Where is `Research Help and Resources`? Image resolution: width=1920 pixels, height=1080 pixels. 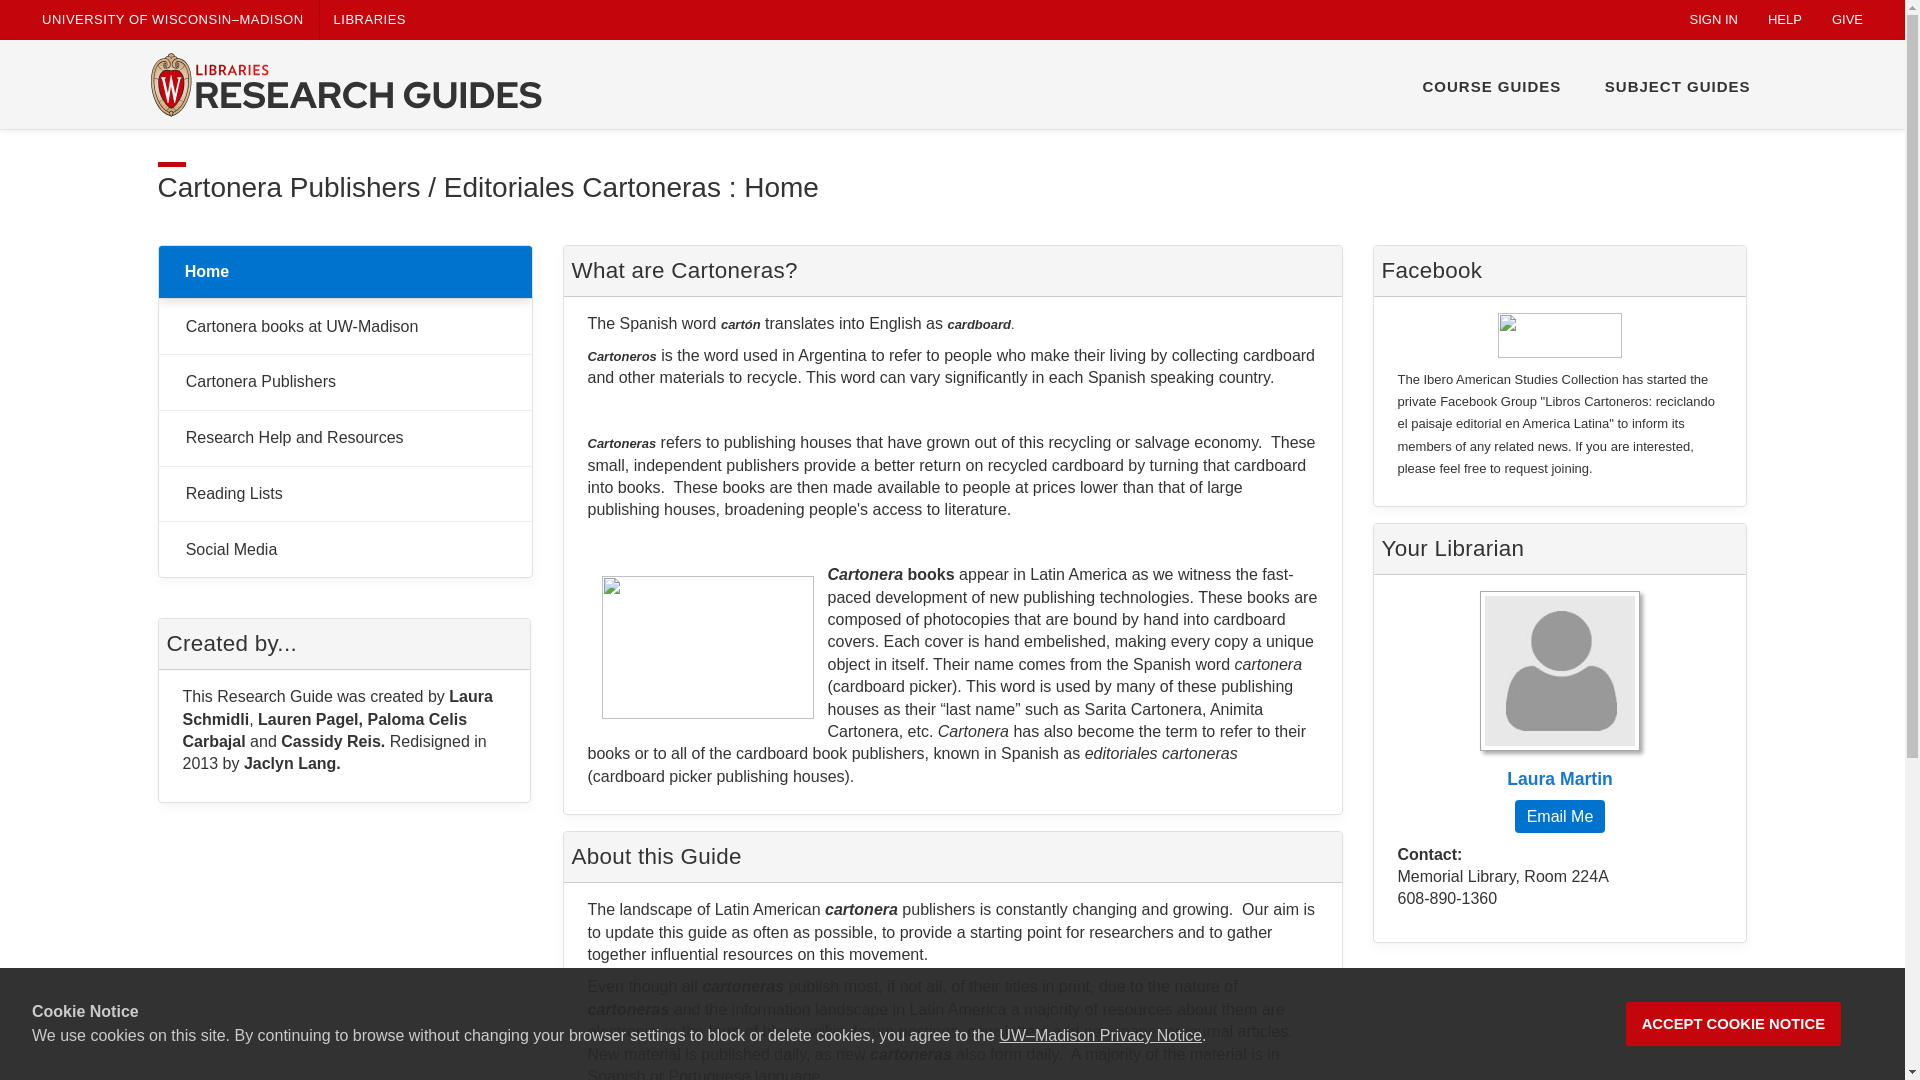 Research Help and Resources is located at coordinates (344, 438).